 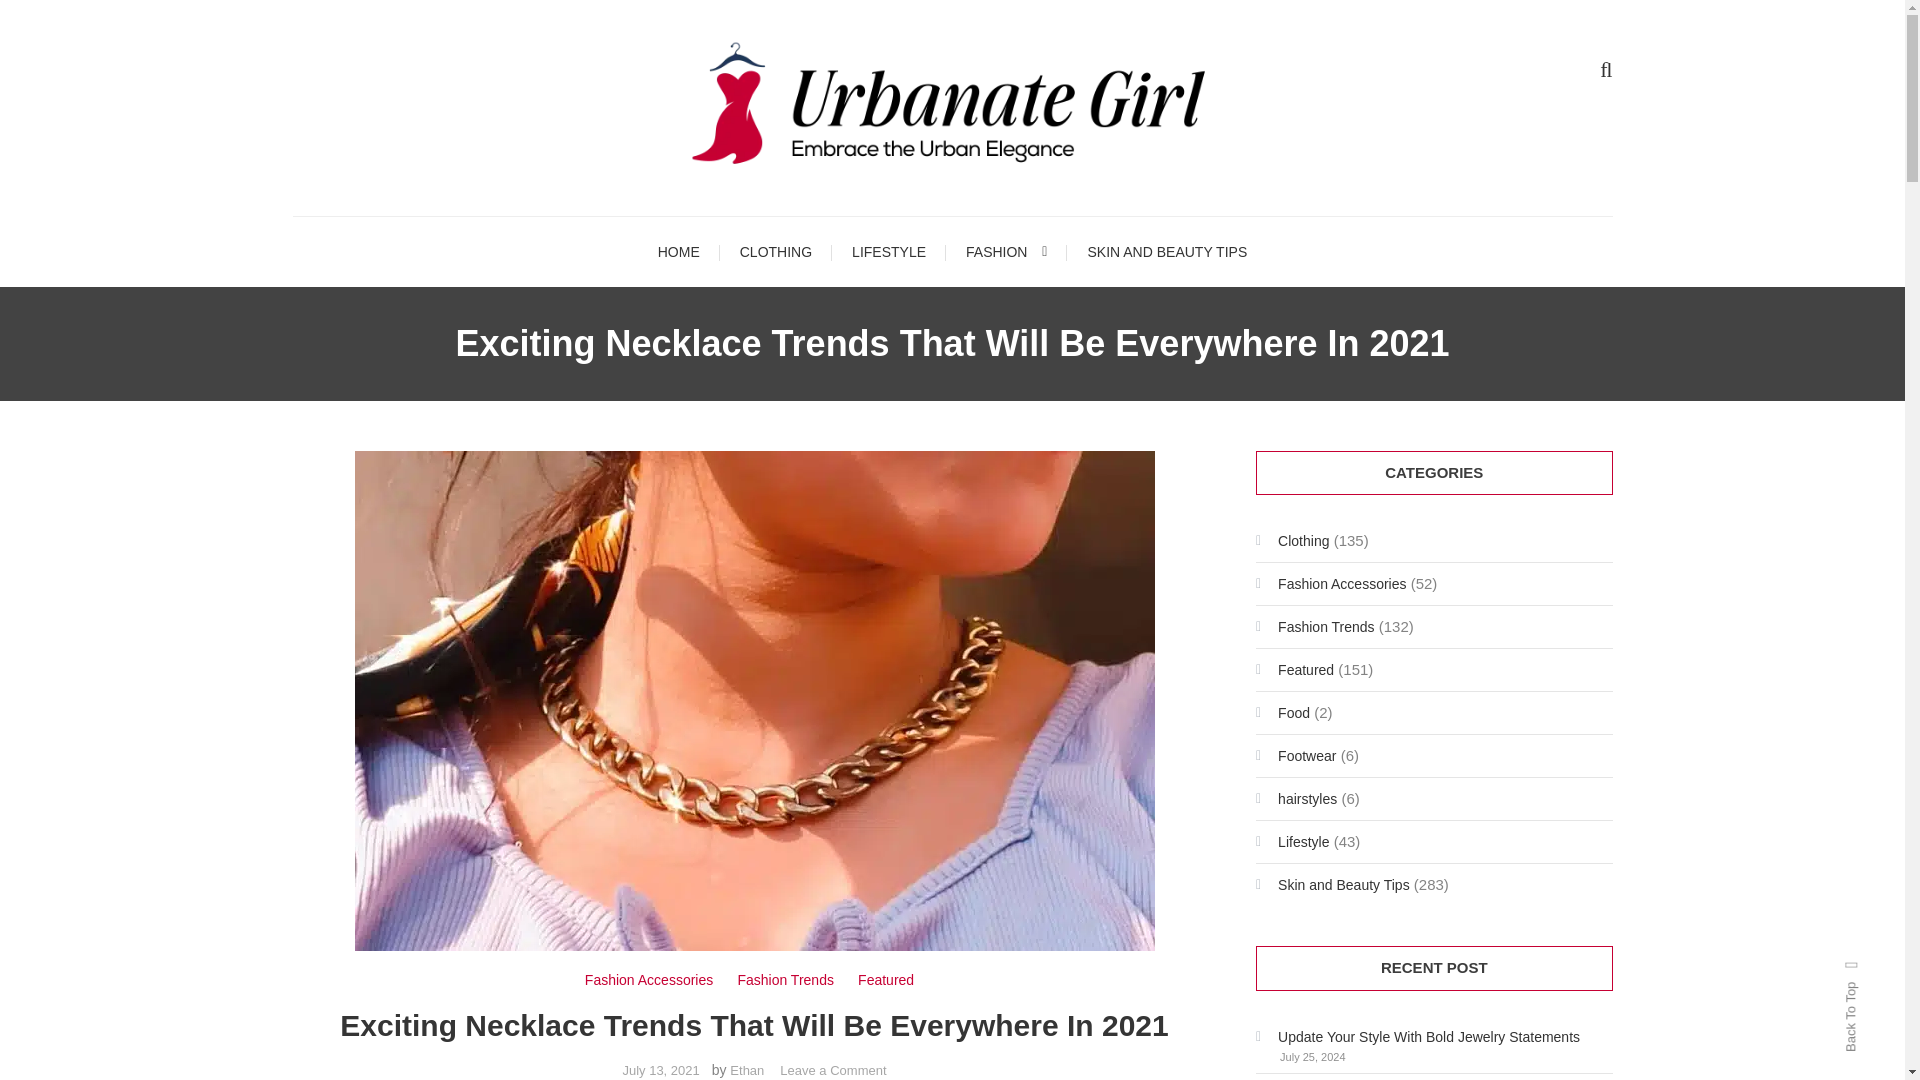 I want to click on HOME, so click(x=678, y=252).